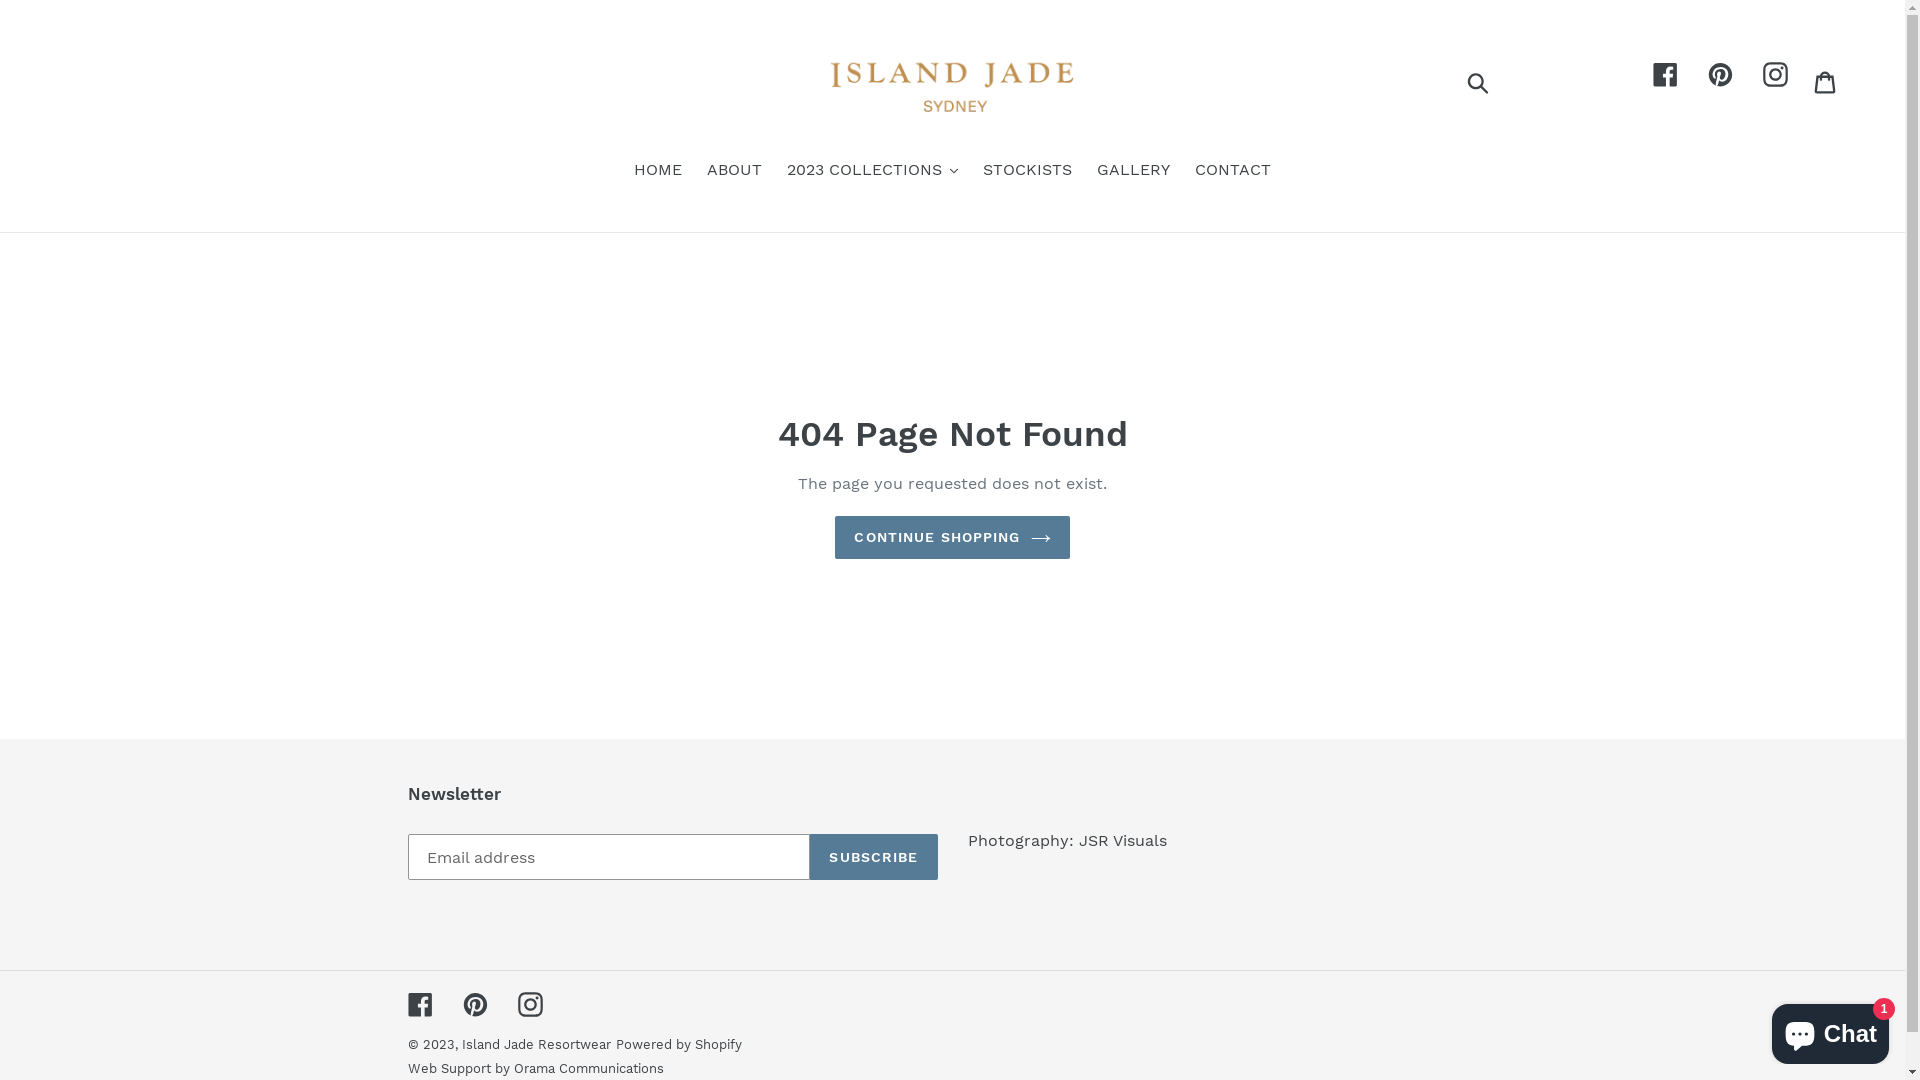  Describe the element at coordinates (1826, 82) in the screenshot. I see `Cart` at that location.